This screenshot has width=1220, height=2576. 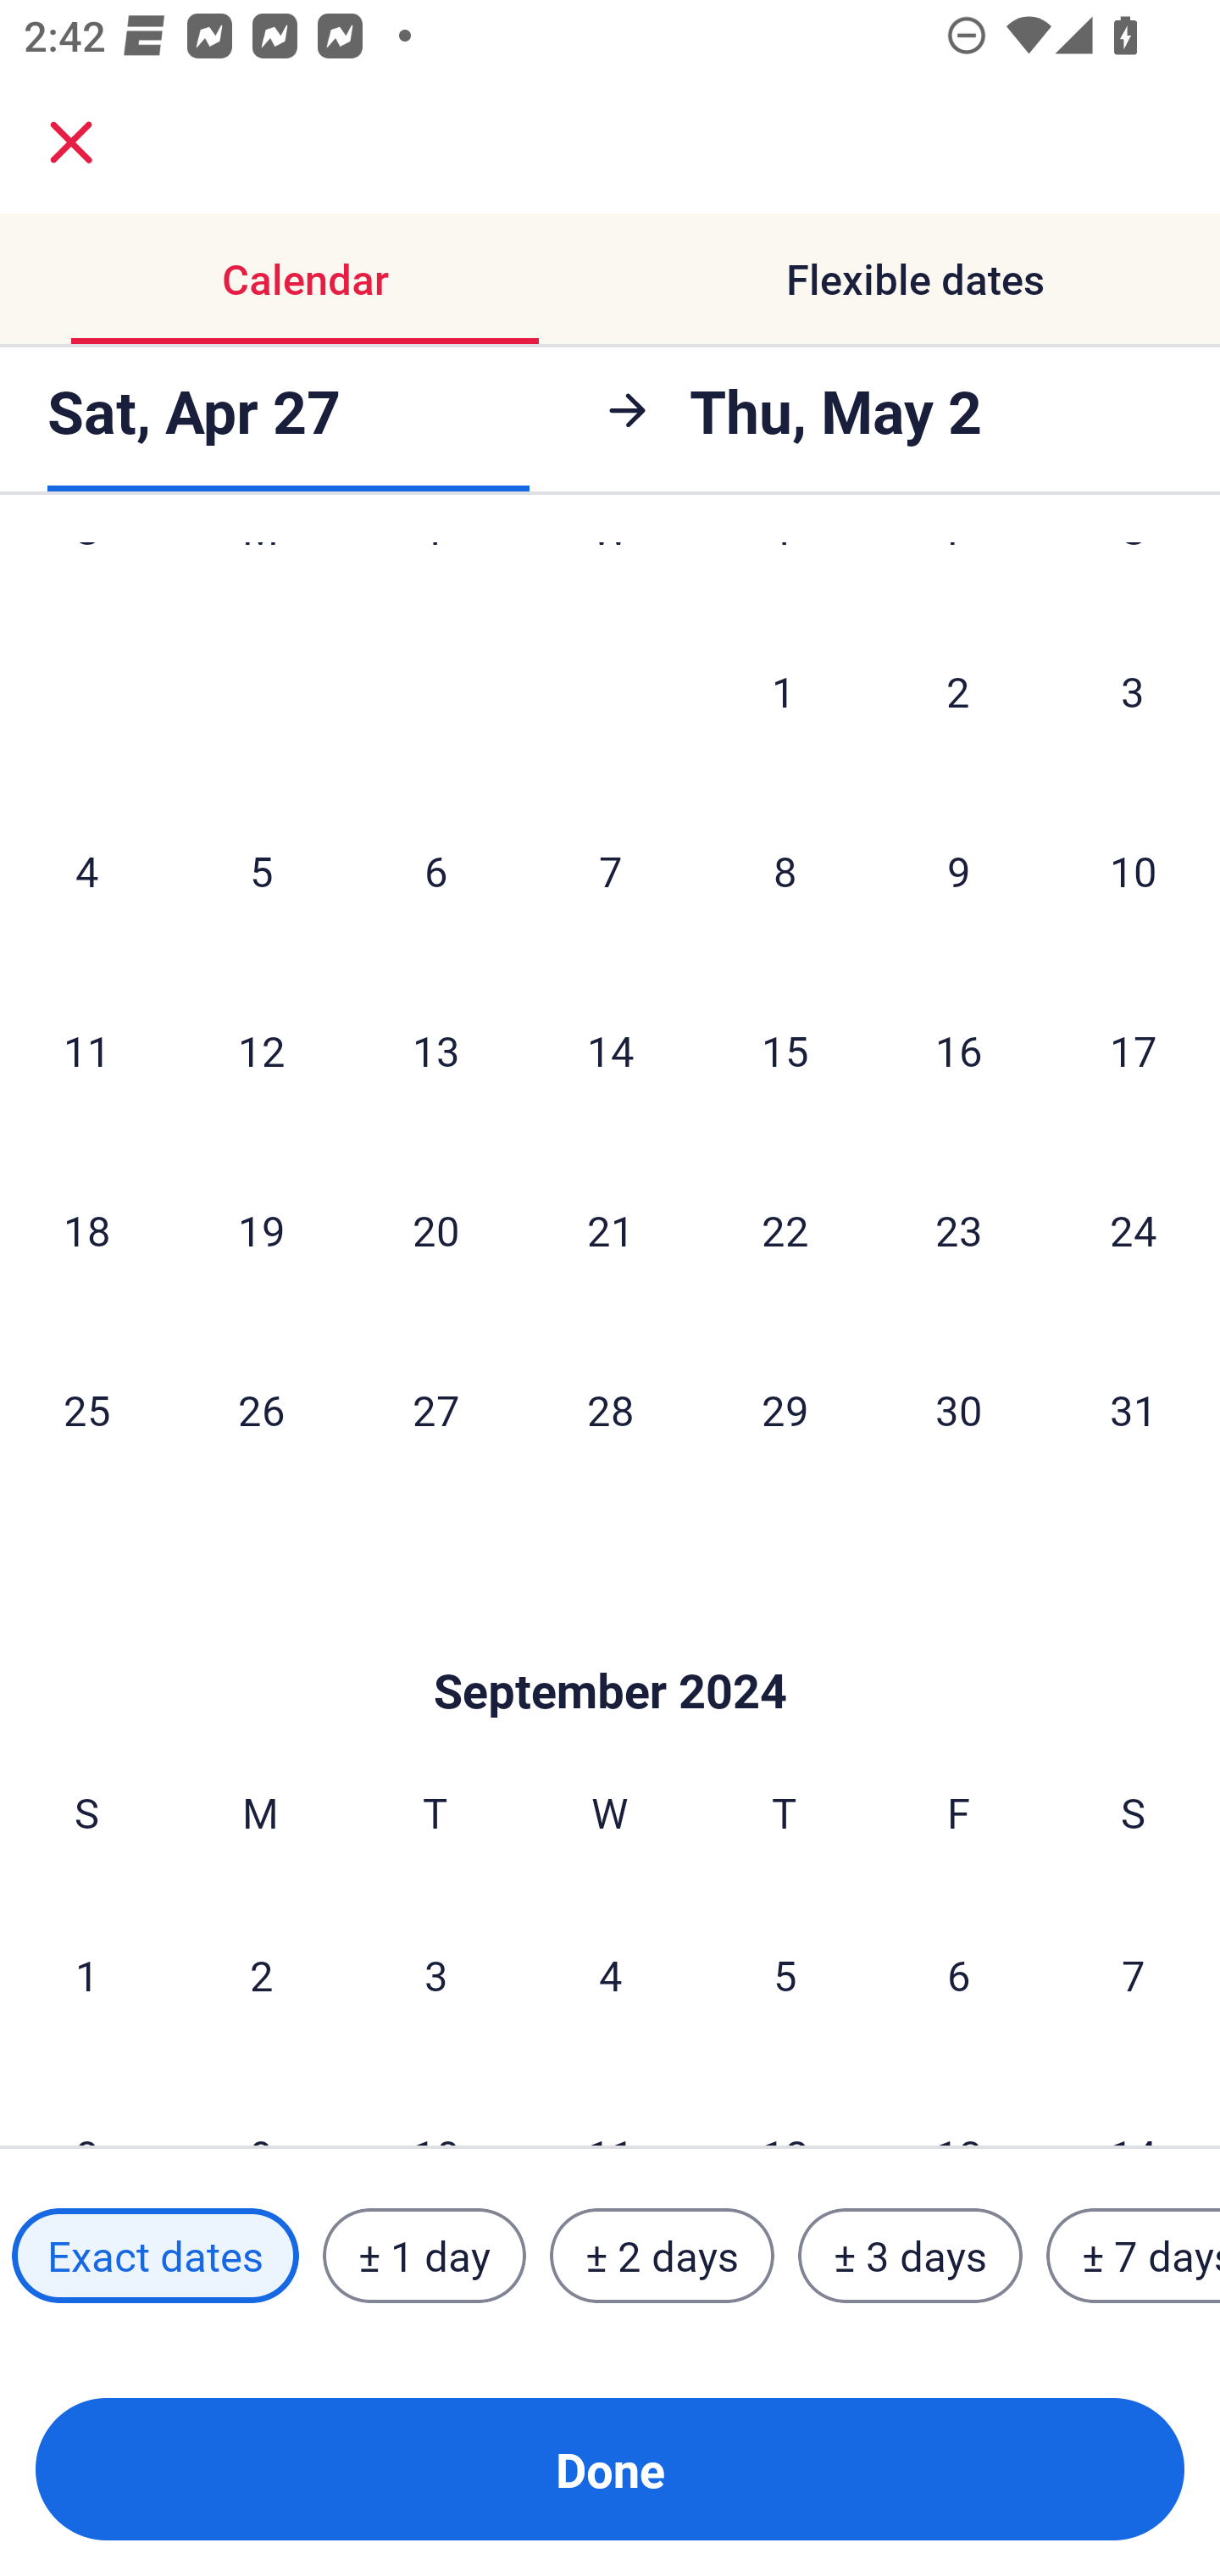 What do you see at coordinates (610, 1408) in the screenshot?
I see `28 Wednesday, August 28, 2024` at bounding box center [610, 1408].